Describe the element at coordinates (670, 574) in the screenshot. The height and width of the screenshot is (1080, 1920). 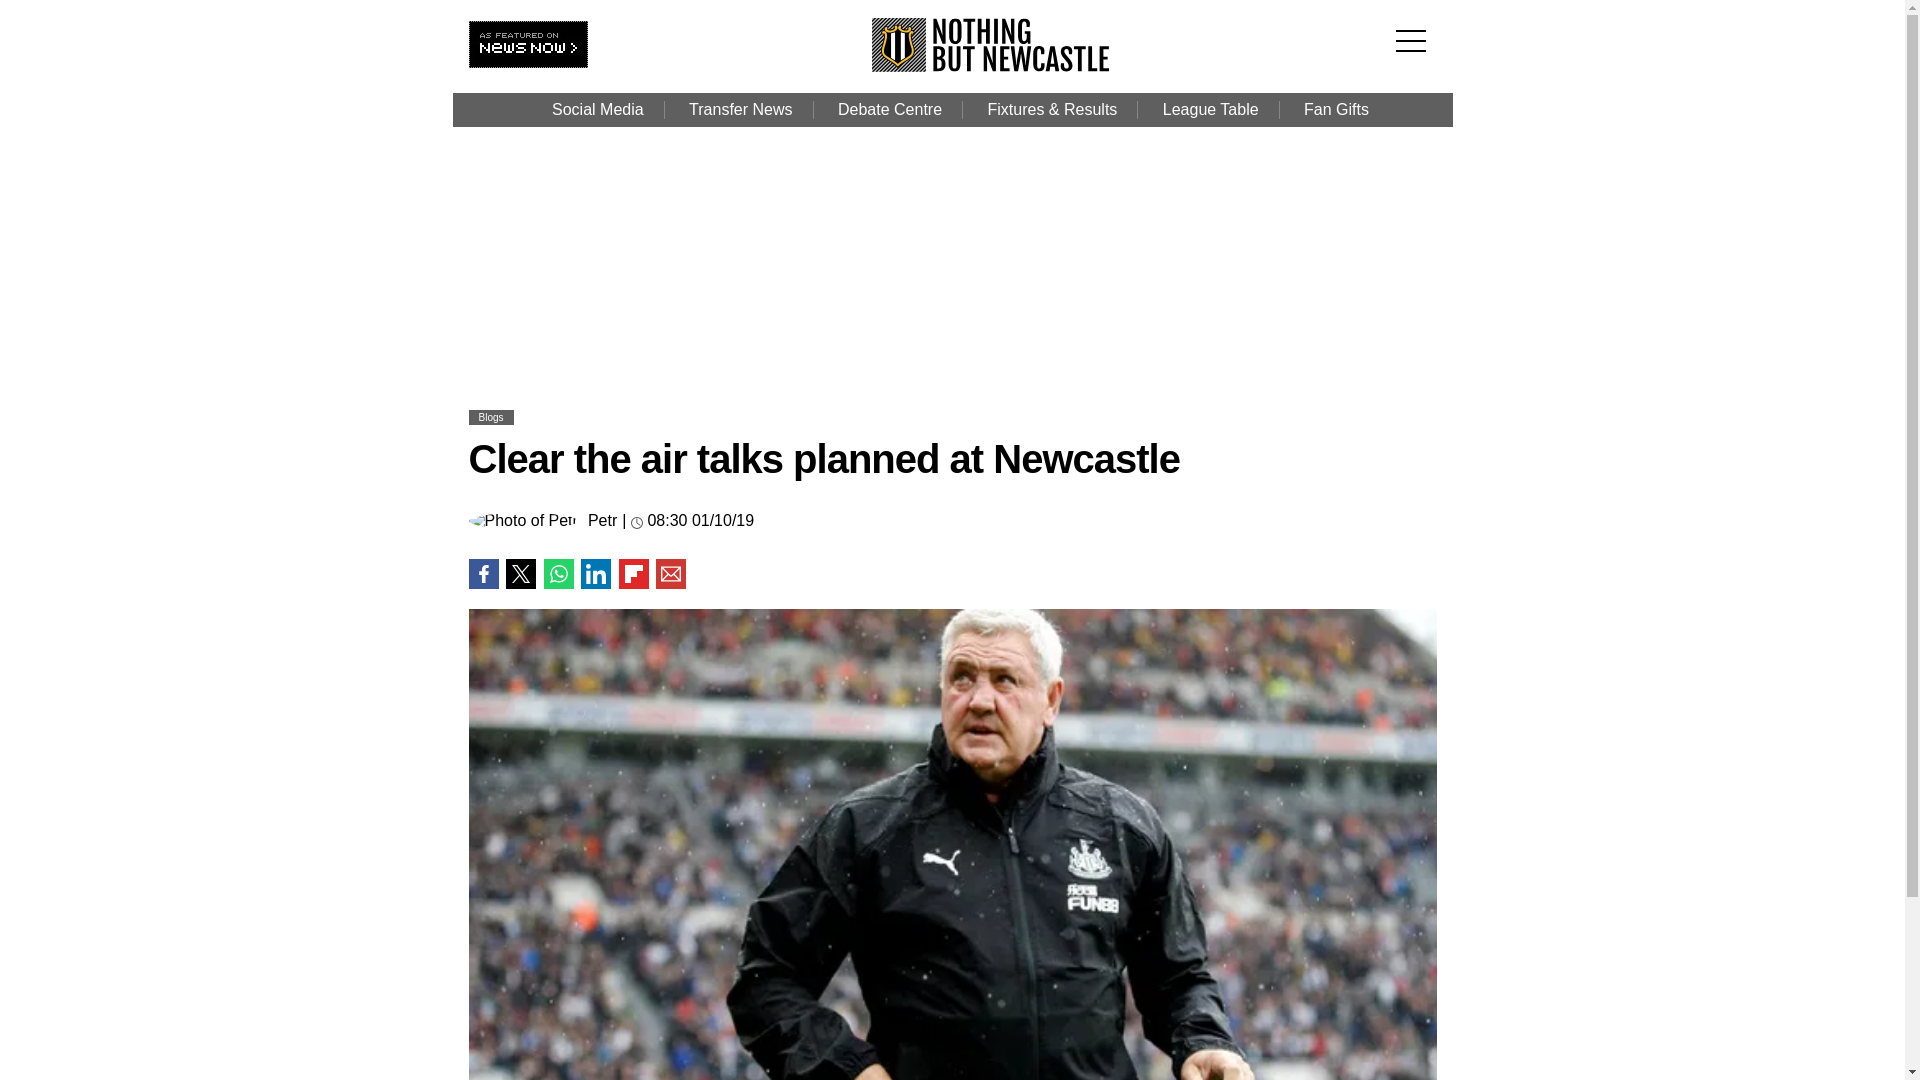
I see `share on Email` at that location.